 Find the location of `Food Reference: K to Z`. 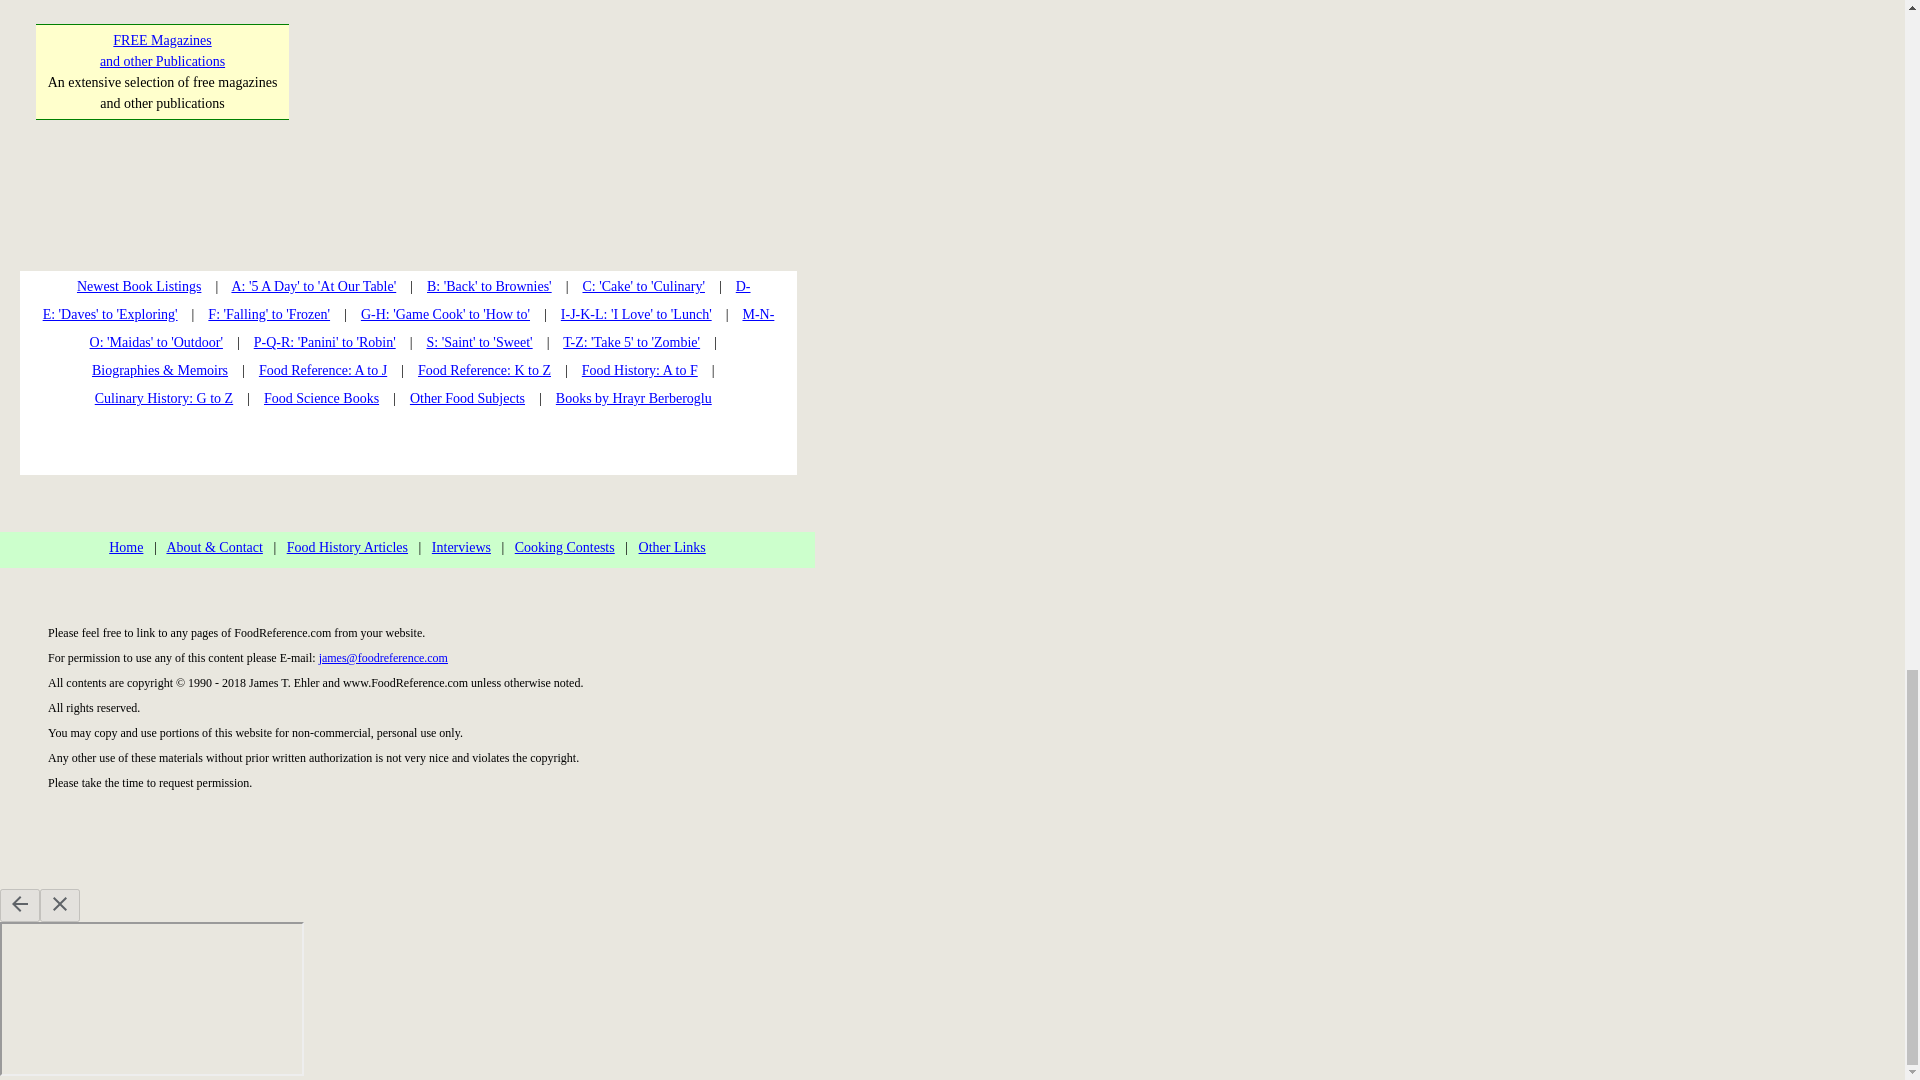

Food Reference: K to Z is located at coordinates (484, 370).